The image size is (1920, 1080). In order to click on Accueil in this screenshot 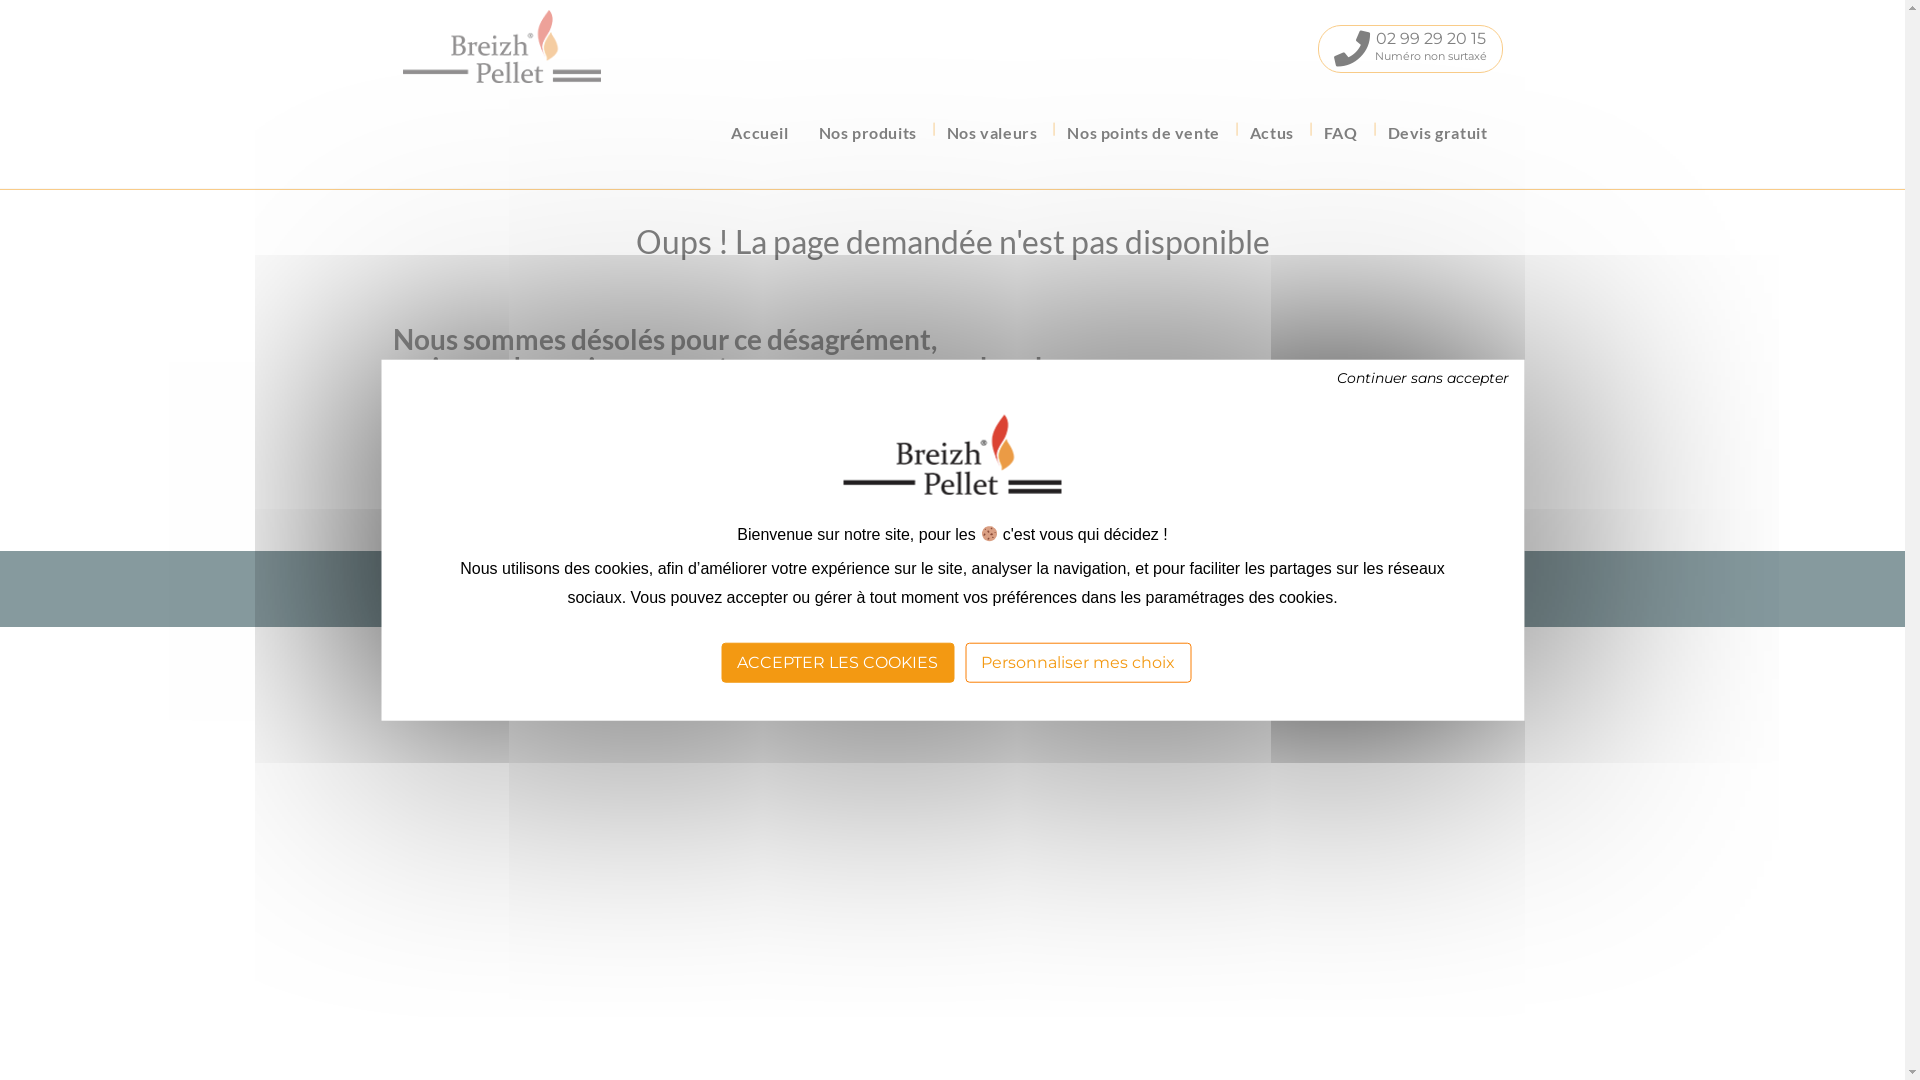, I will do `click(760, 133)`.